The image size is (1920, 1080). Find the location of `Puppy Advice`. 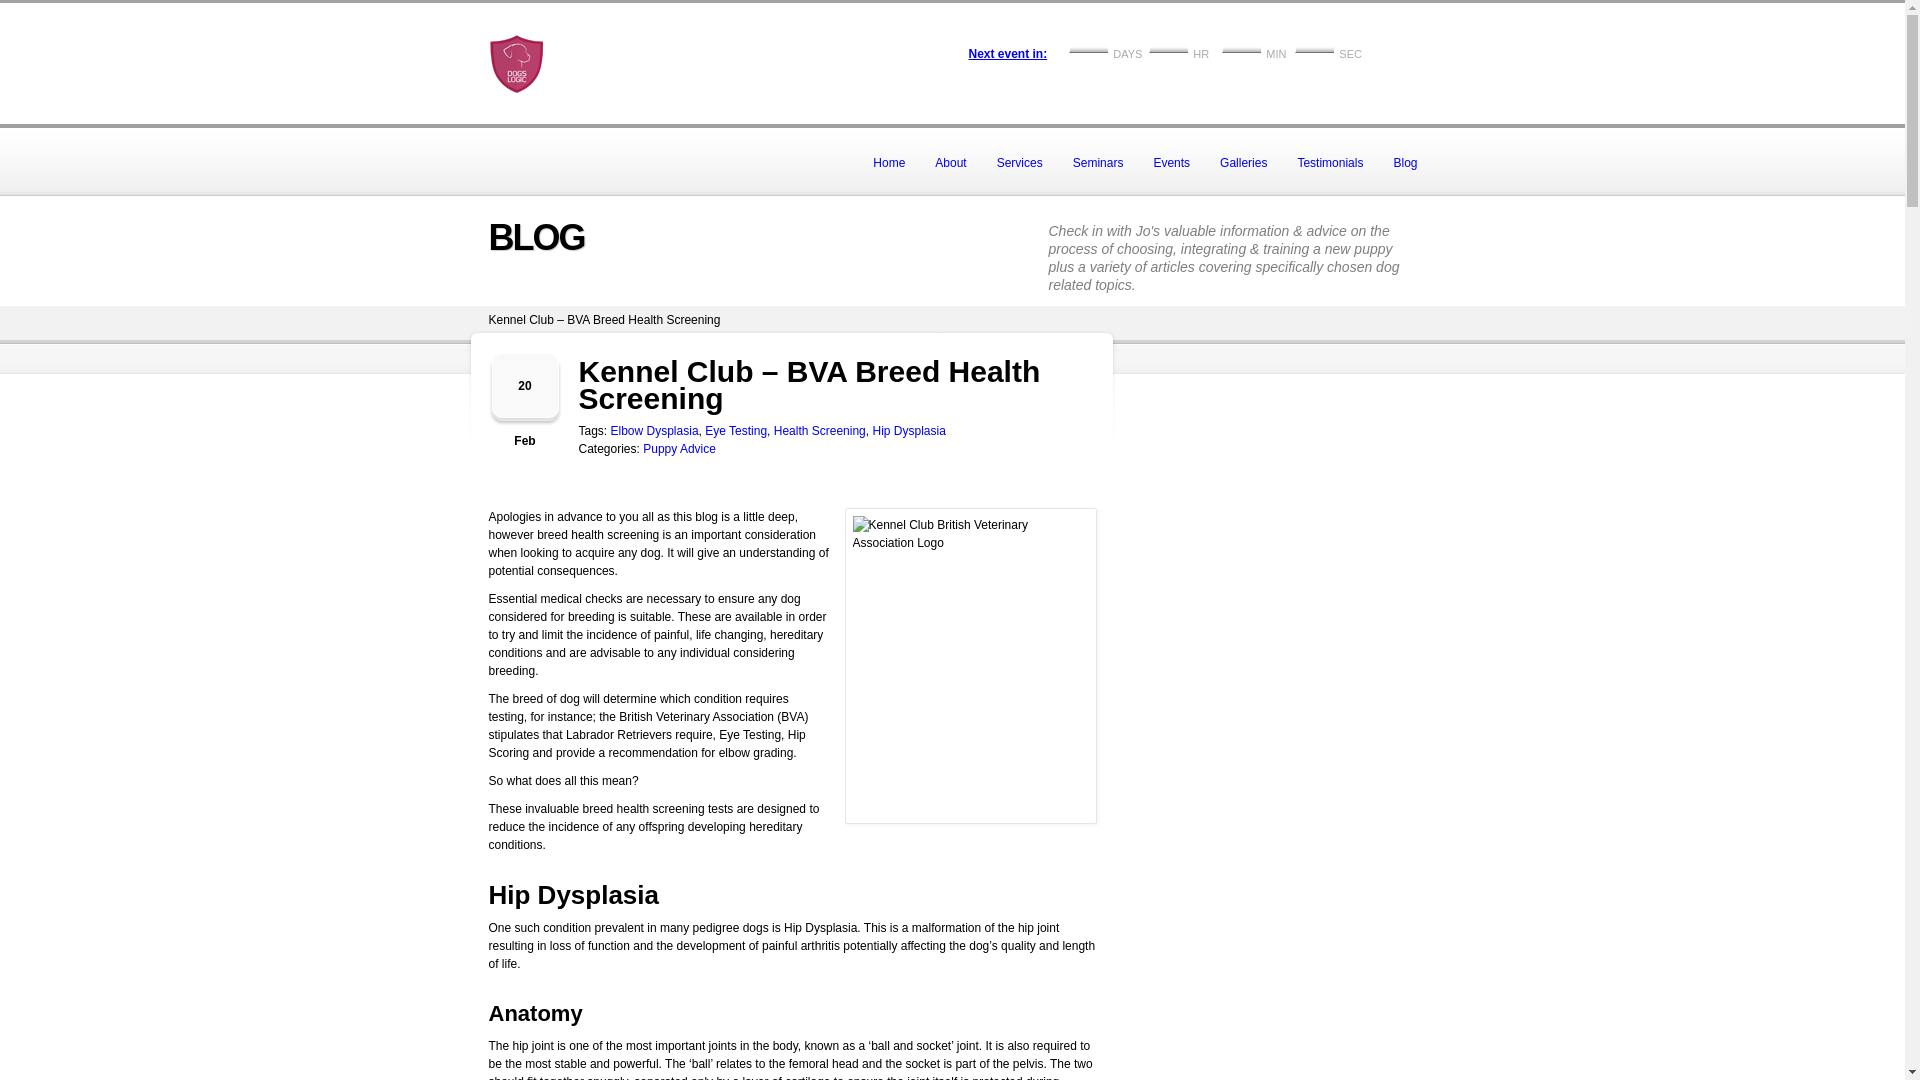

Puppy Advice is located at coordinates (680, 448).